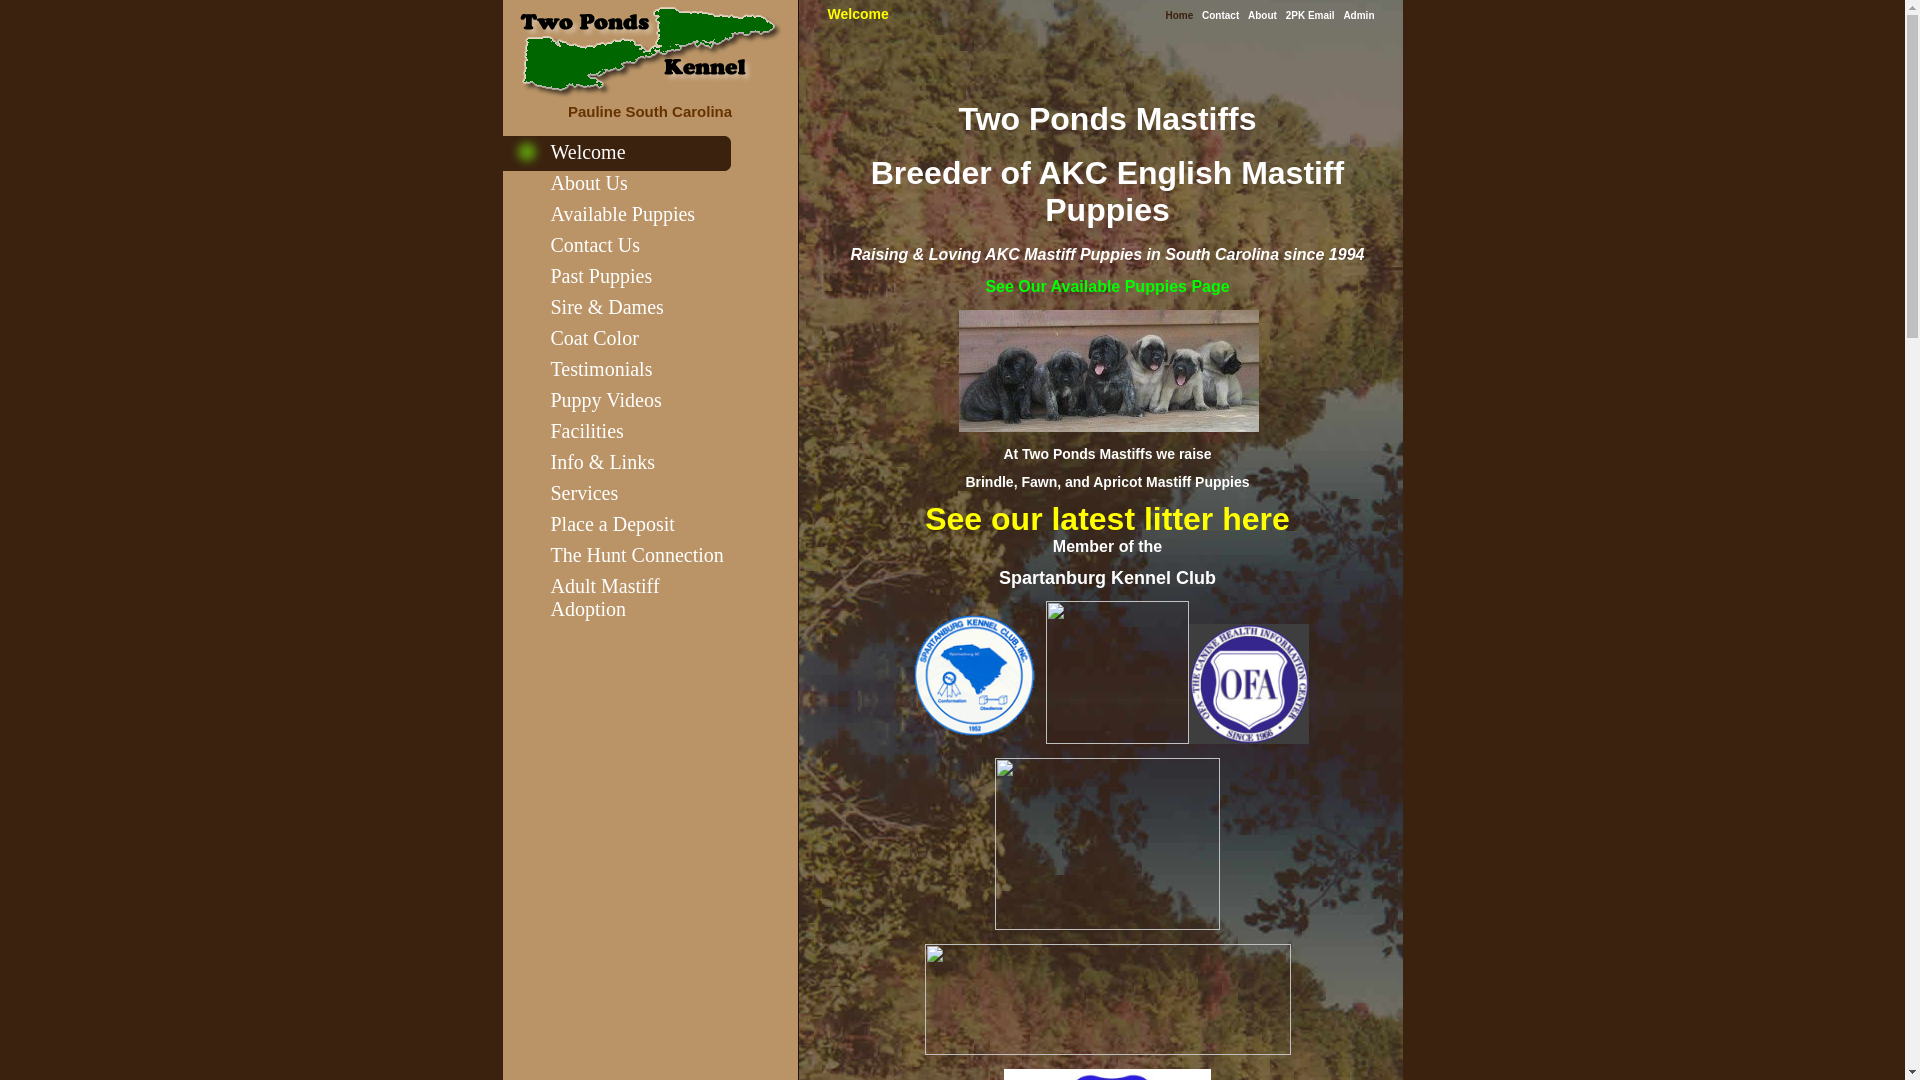 This screenshot has width=1920, height=1080. What do you see at coordinates (622, 214) in the screenshot?
I see `Available Puppies` at bounding box center [622, 214].